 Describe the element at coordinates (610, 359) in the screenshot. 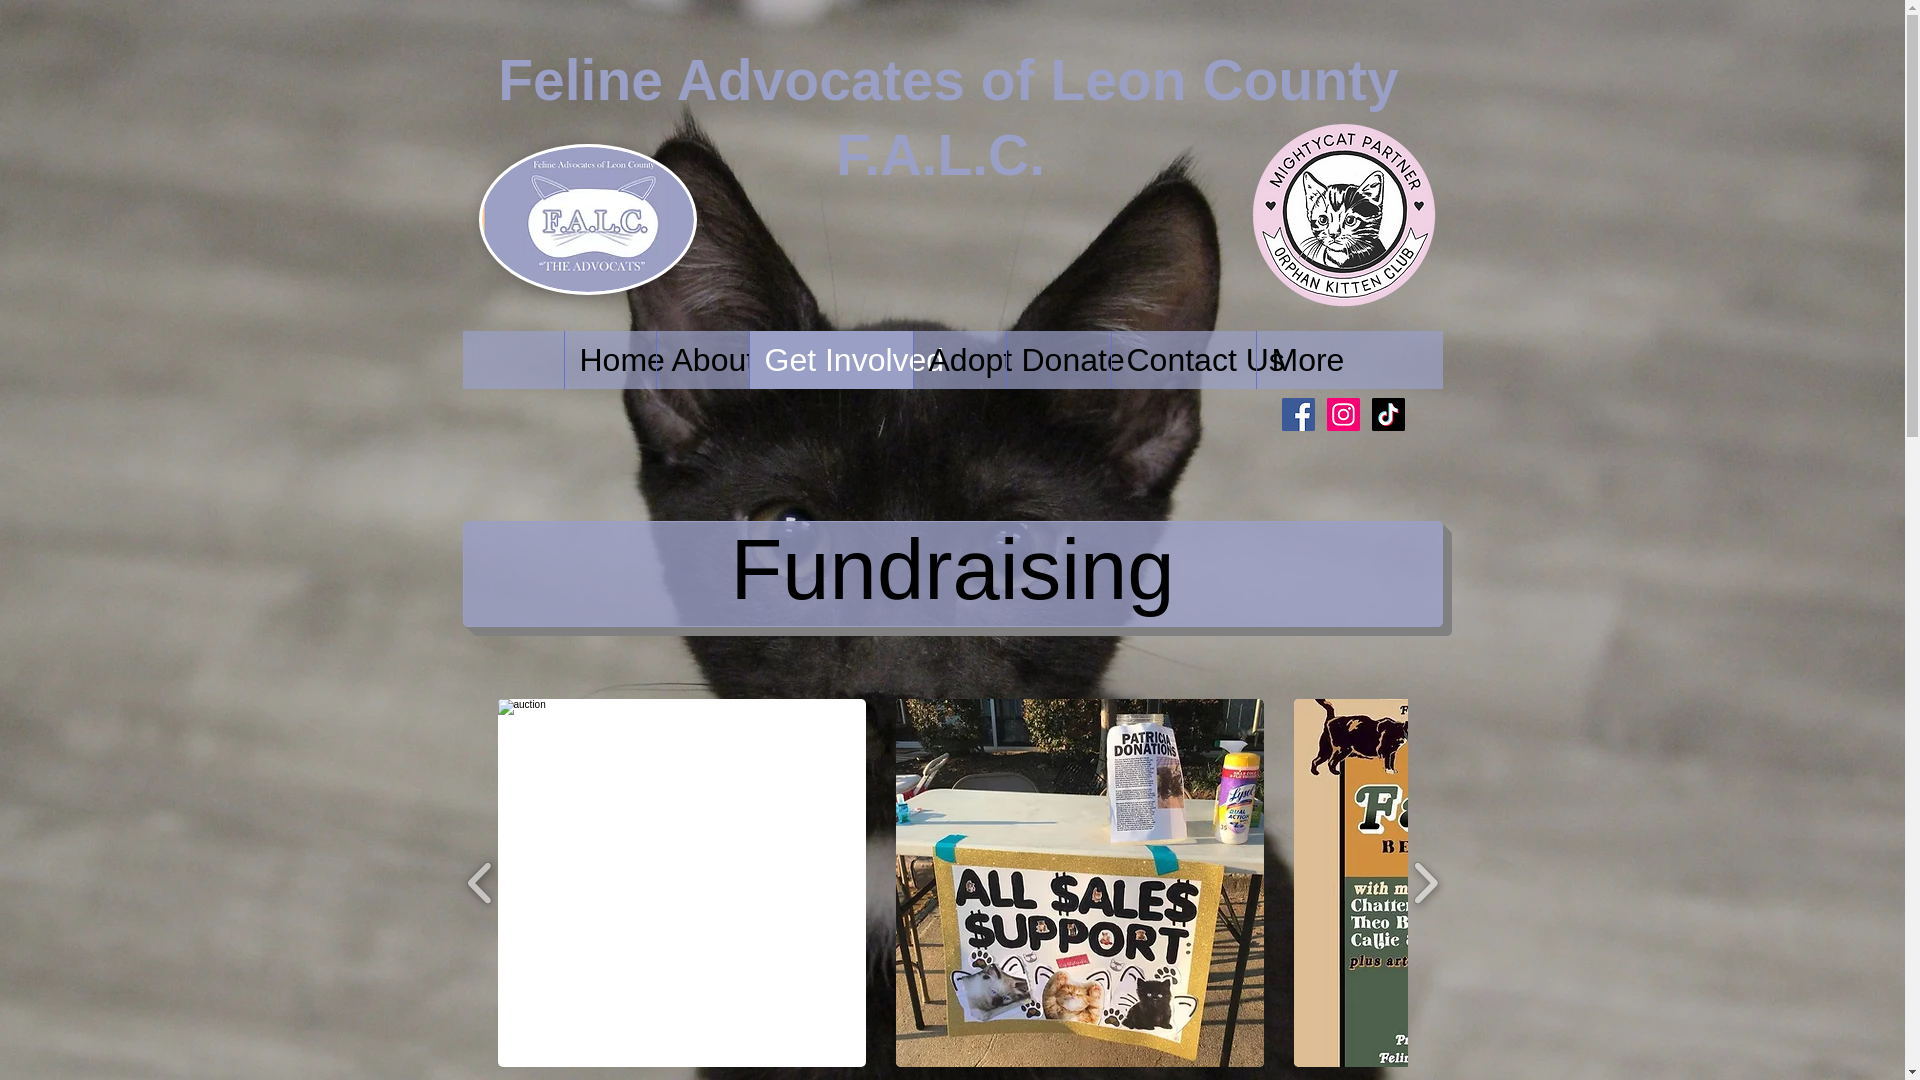

I see `Home` at that location.